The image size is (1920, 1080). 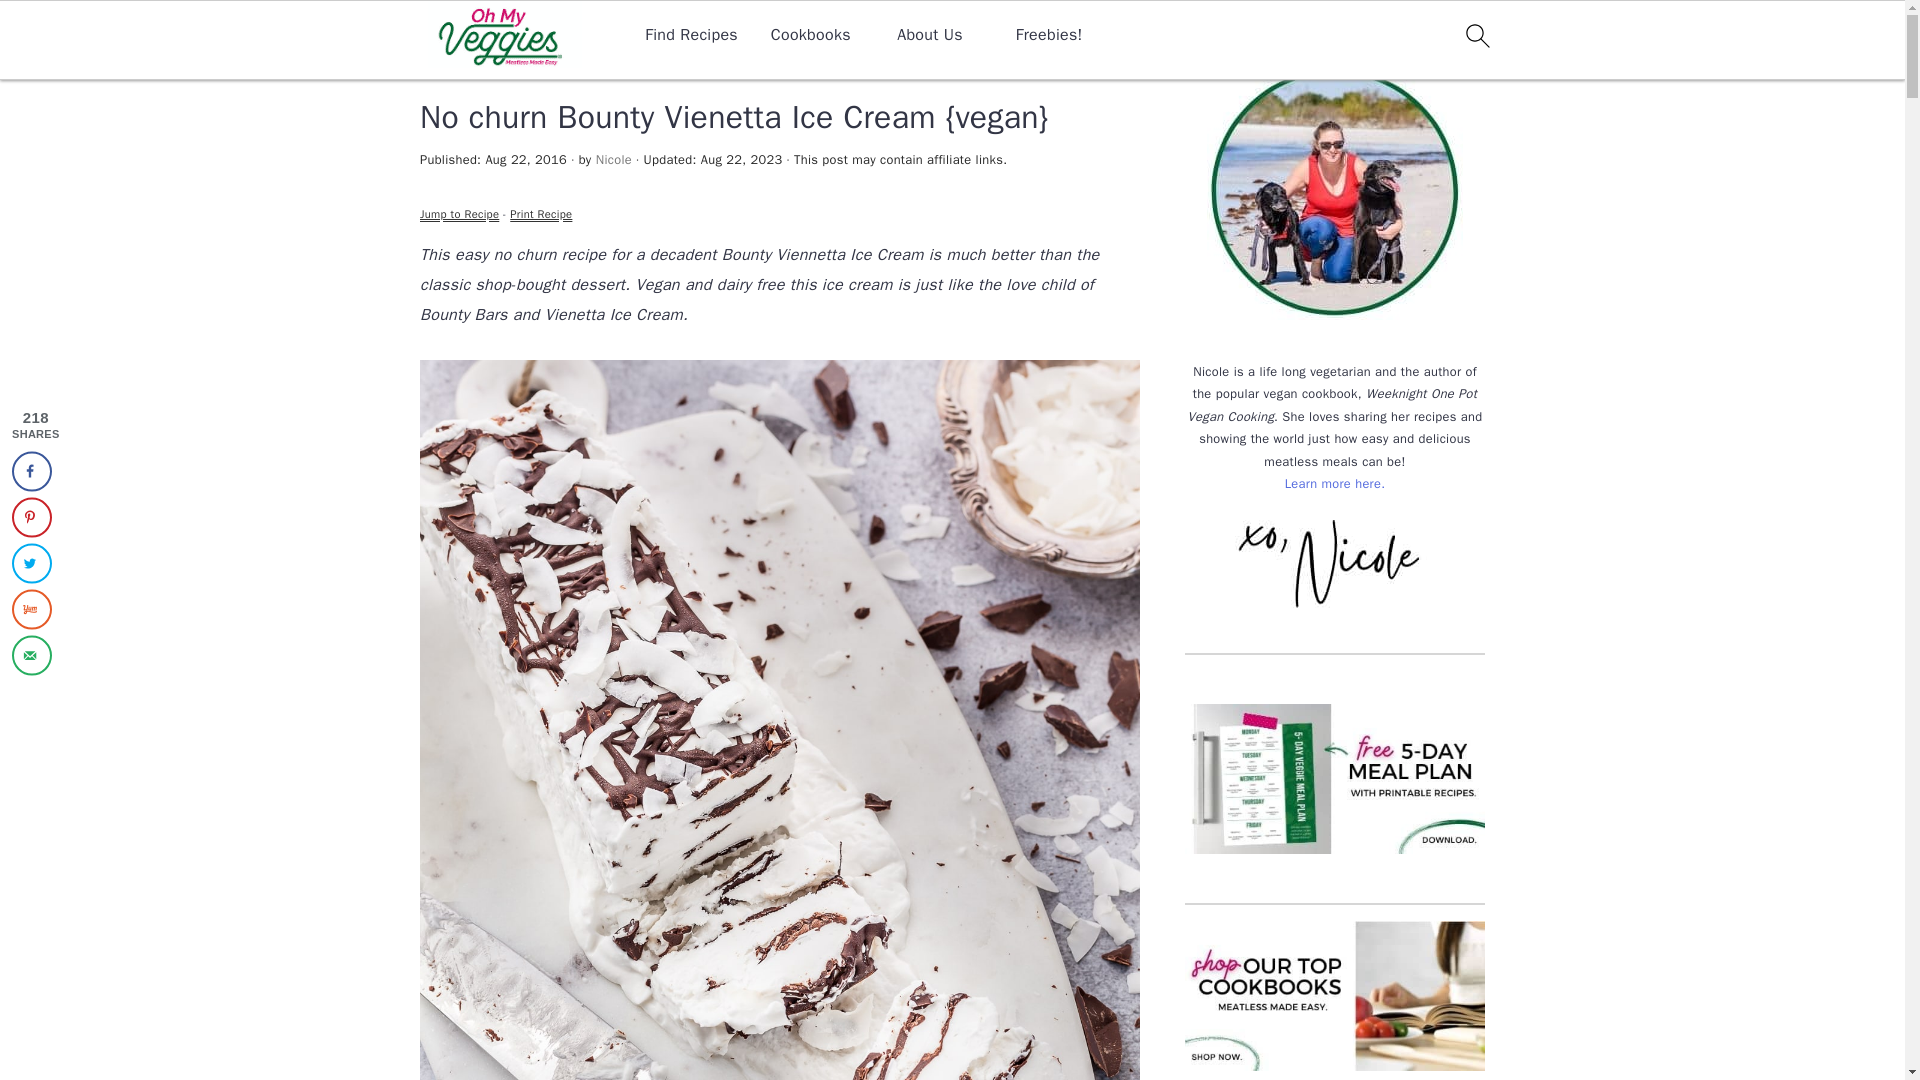 What do you see at coordinates (31, 563) in the screenshot?
I see `Share on Twitter` at bounding box center [31, 563].